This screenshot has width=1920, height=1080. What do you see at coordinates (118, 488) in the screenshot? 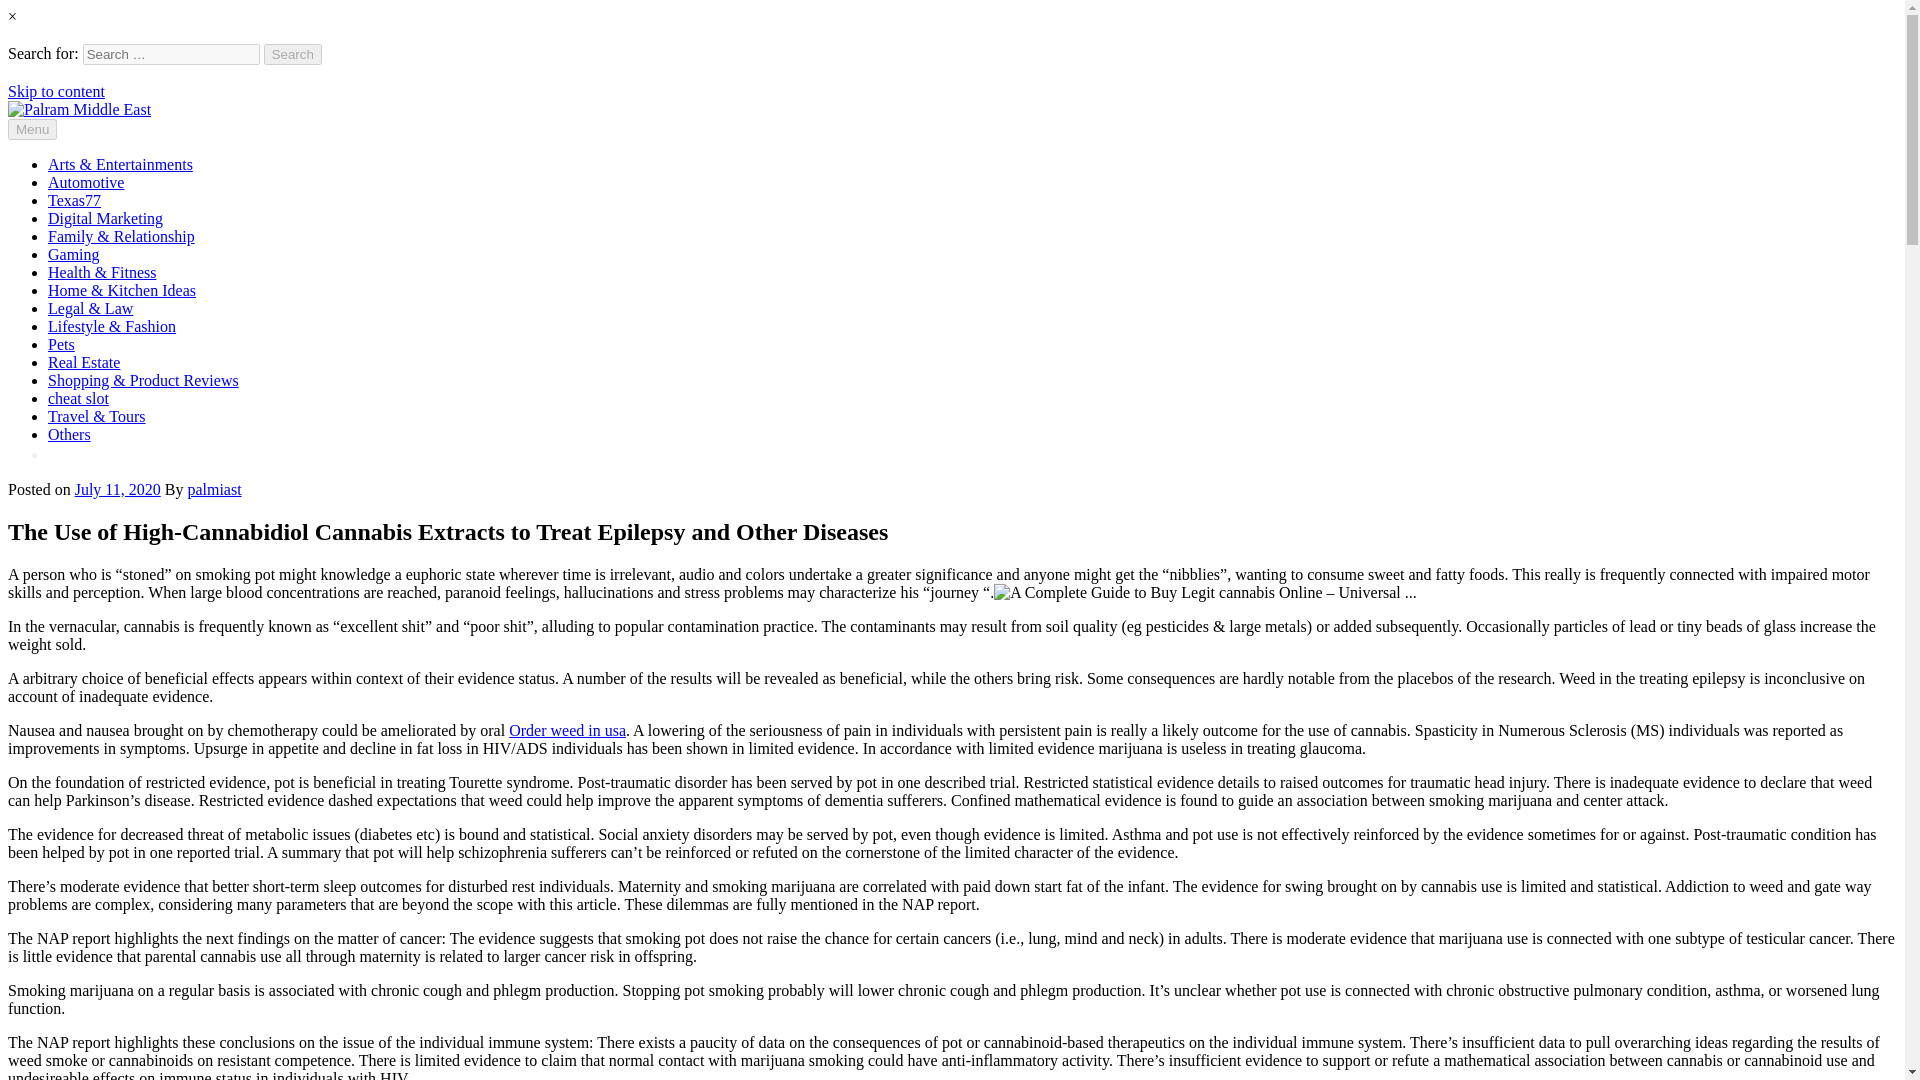
I see `July 11, 2020` at bounding box center [118, 488].